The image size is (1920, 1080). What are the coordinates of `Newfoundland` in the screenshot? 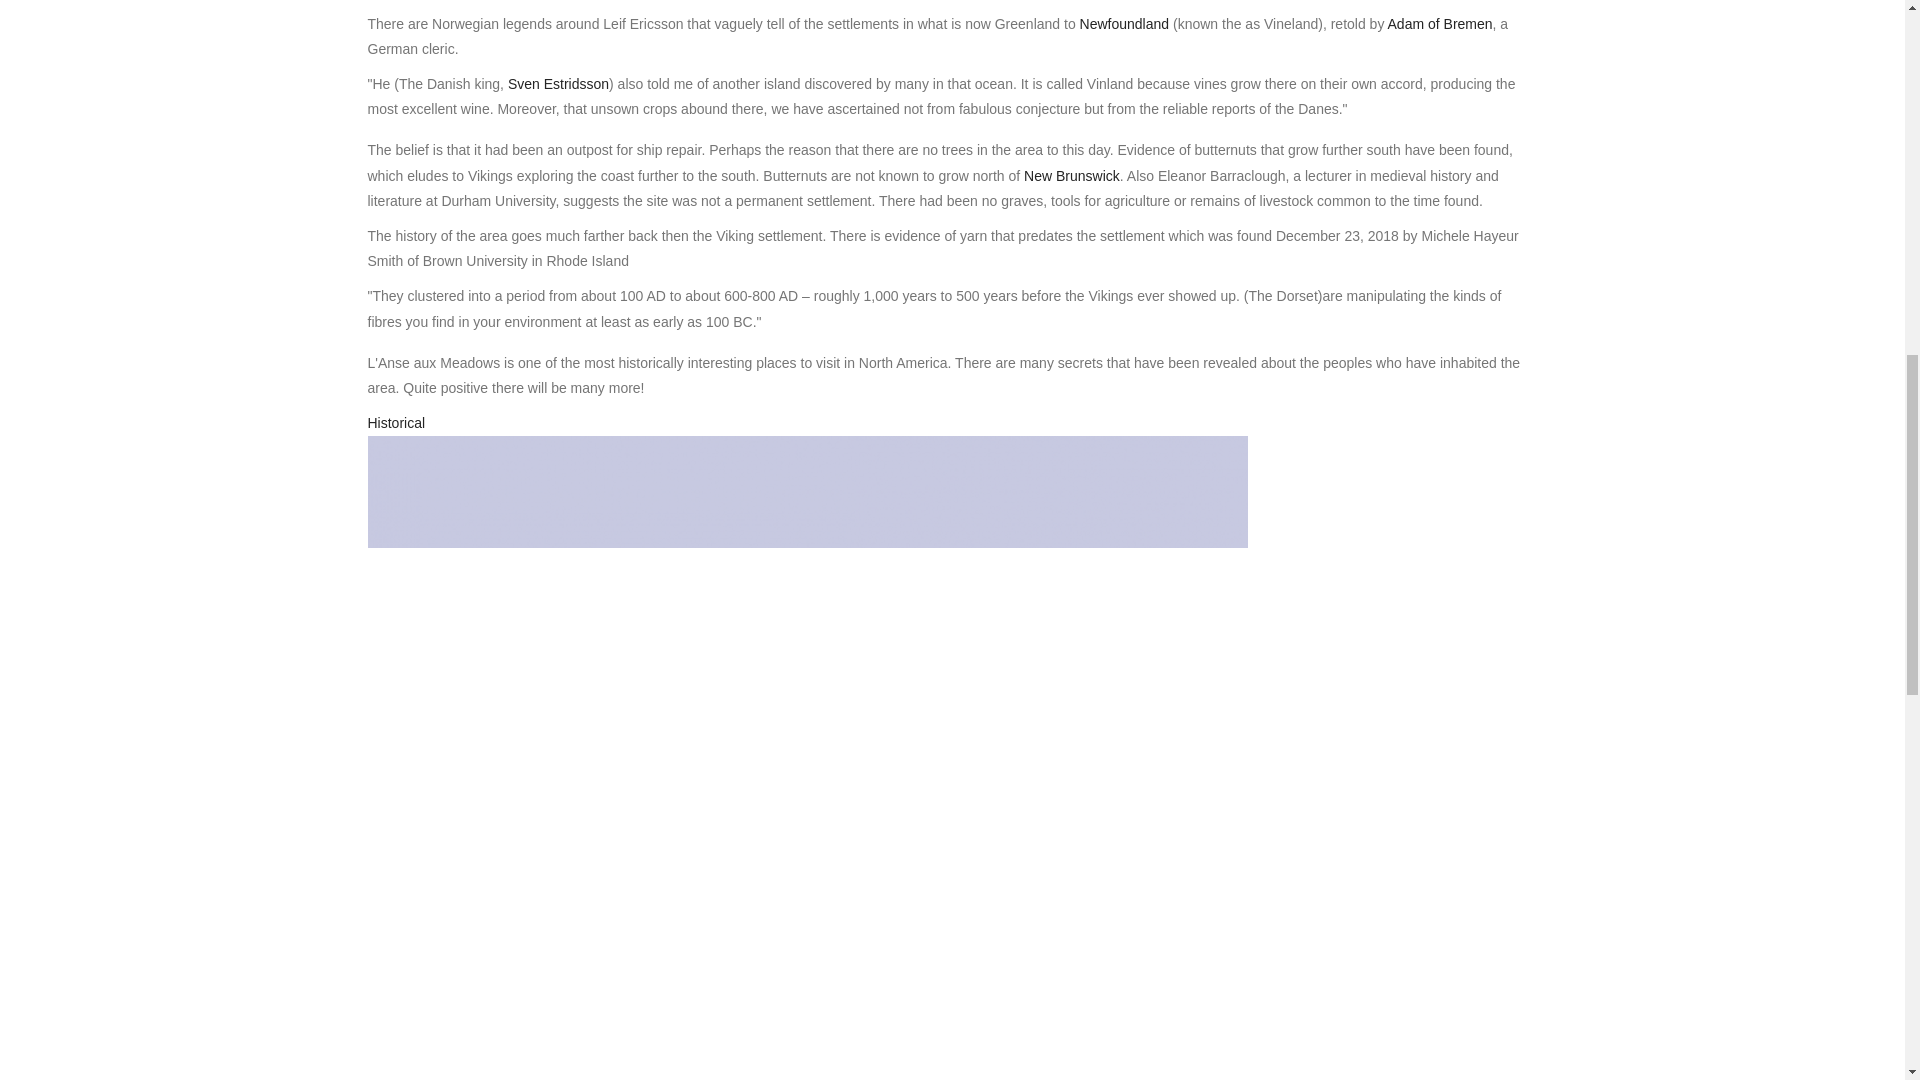 It's located at (1124, 24).